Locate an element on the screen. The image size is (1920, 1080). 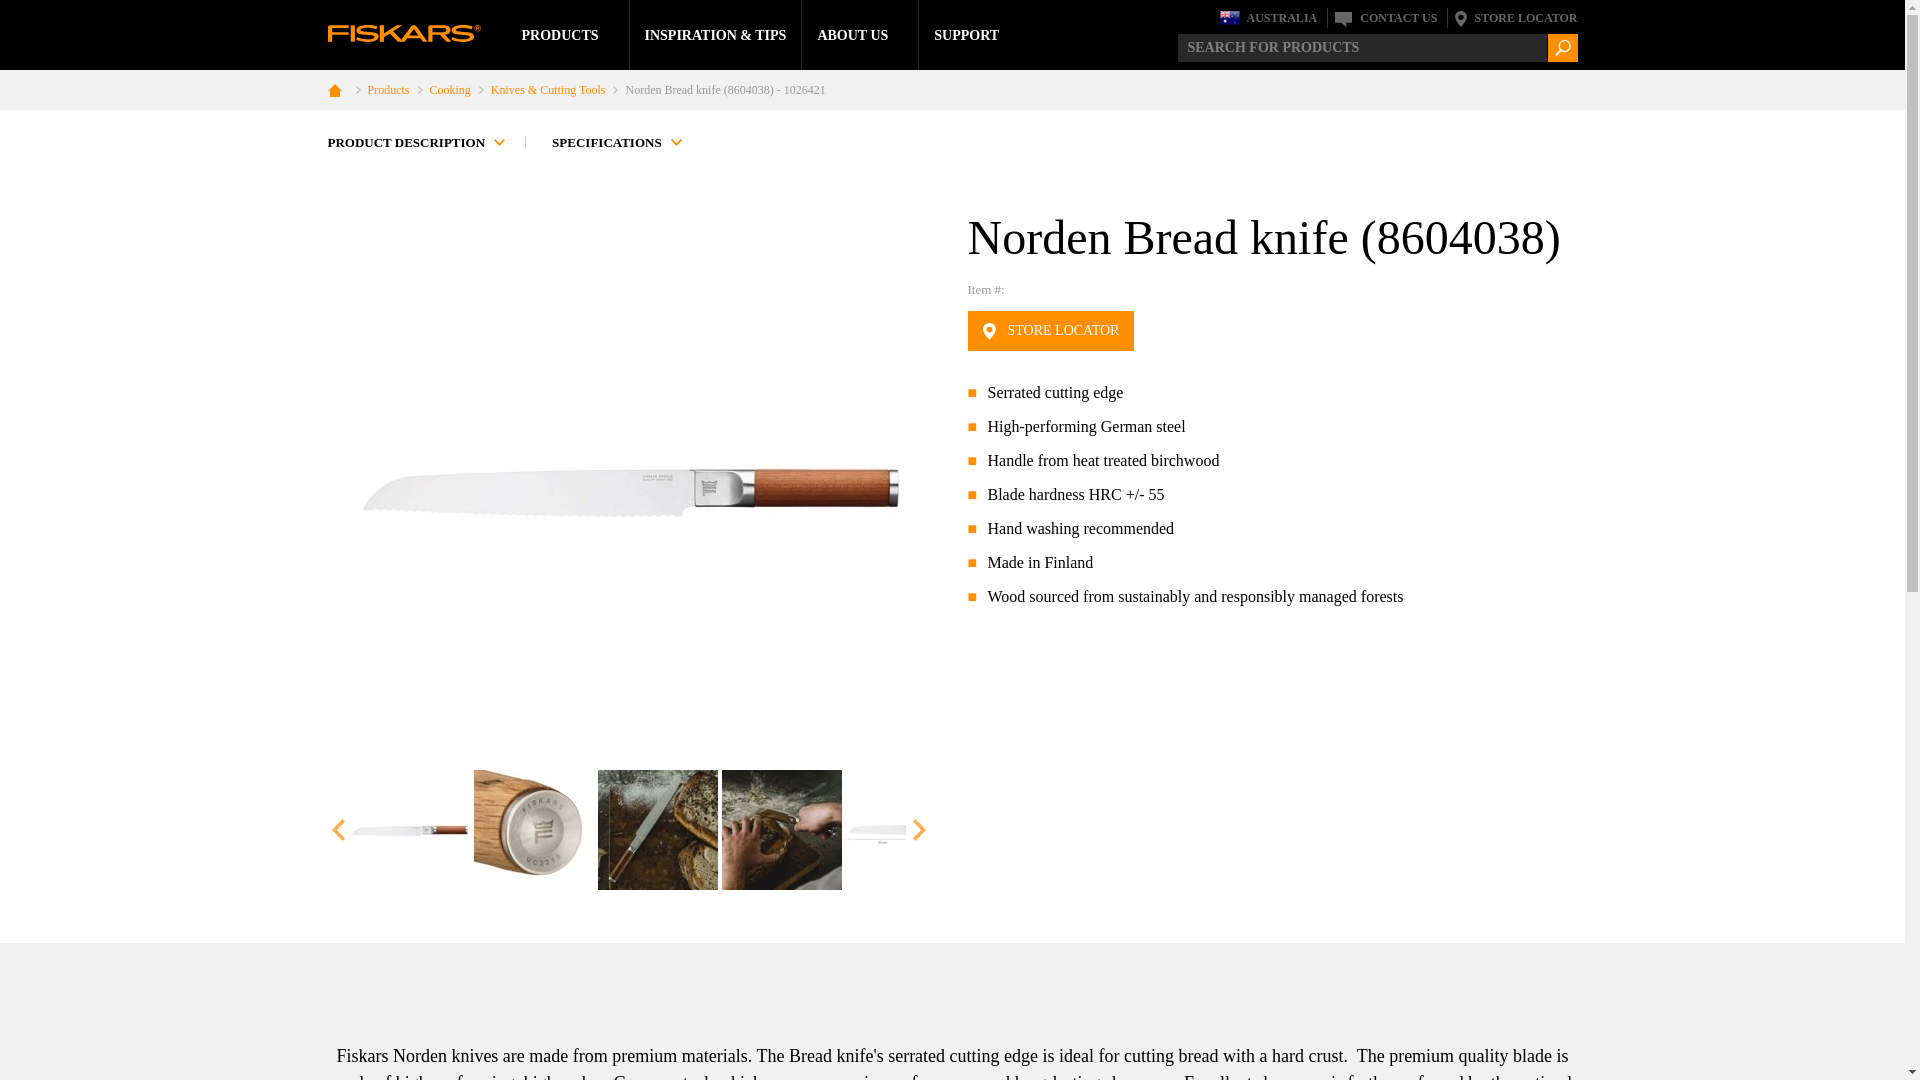
PRODUCTS is located at coordinates (560, 34).